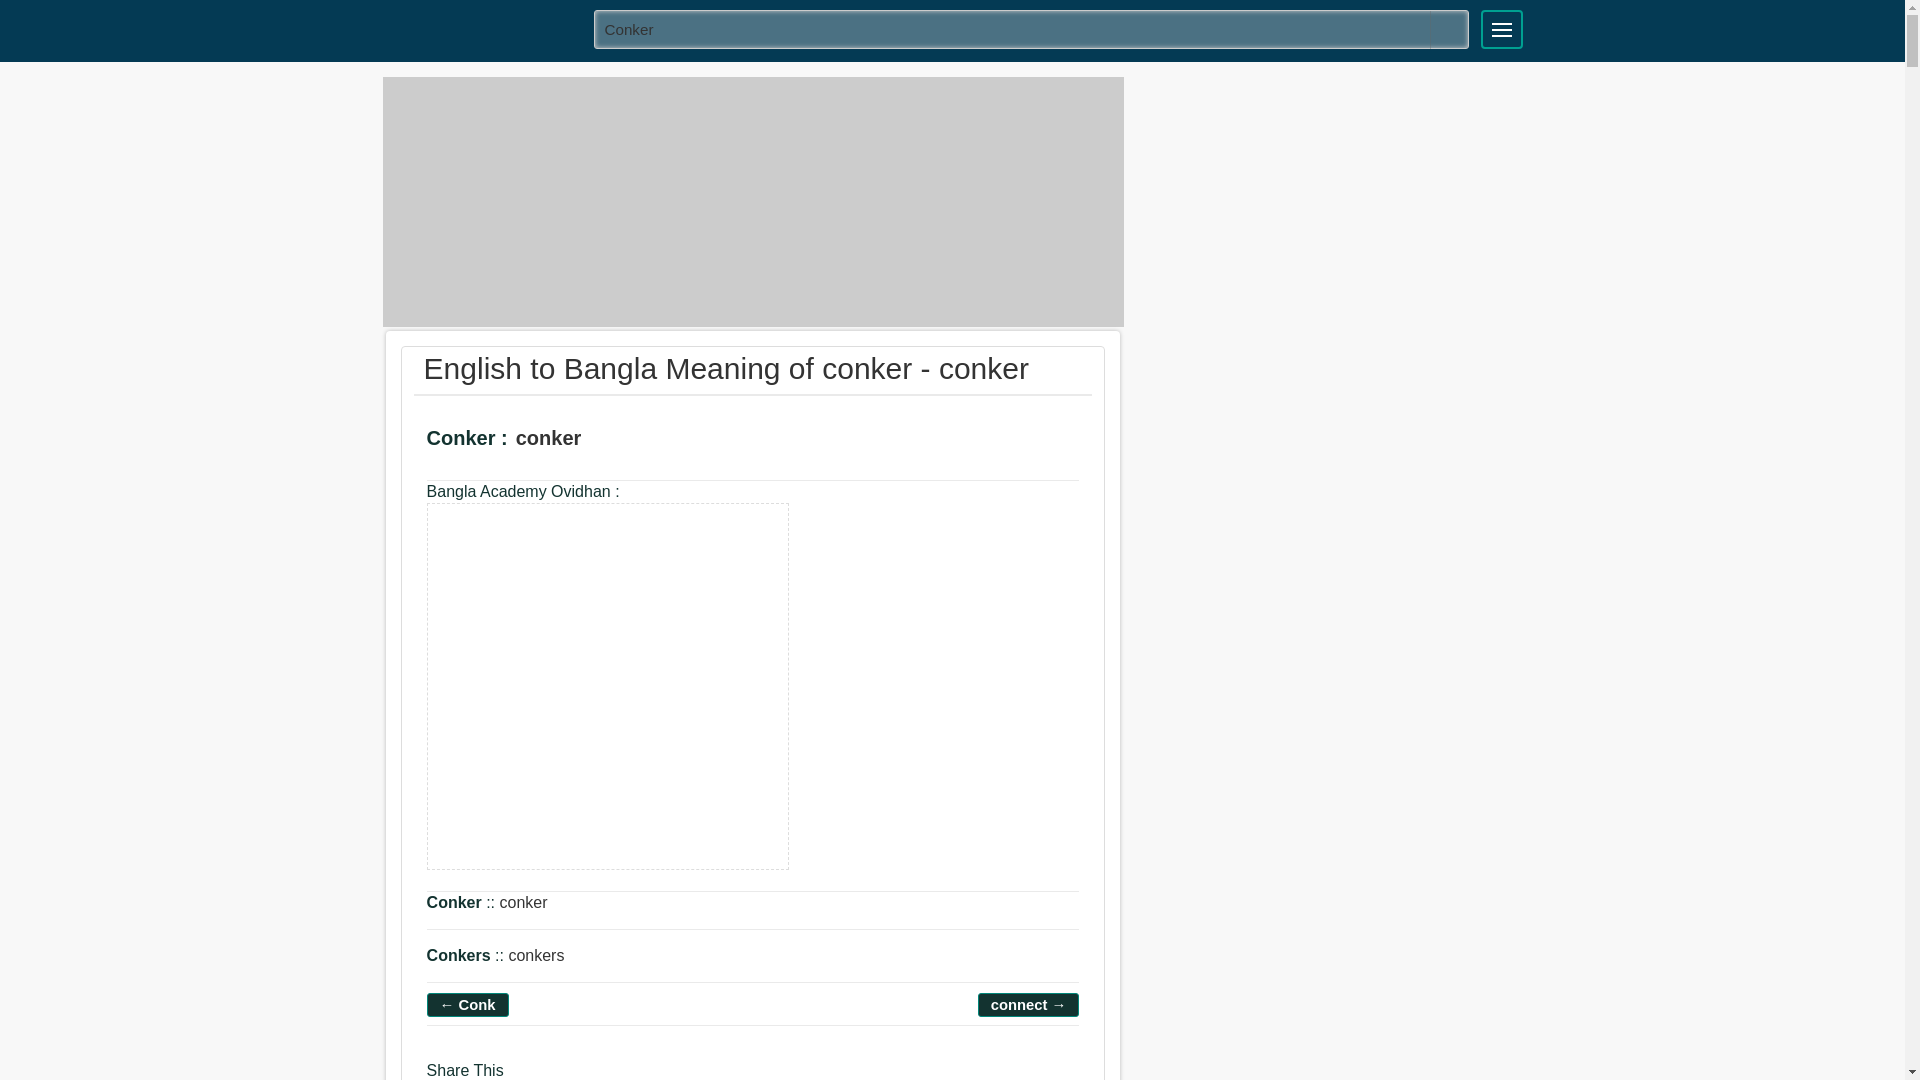 This screenshot has height=1080, width=1920. What do you see at coordinates (640, 1076) in the screenshot?
I see `More Share` at bounding box center [640, 1076].